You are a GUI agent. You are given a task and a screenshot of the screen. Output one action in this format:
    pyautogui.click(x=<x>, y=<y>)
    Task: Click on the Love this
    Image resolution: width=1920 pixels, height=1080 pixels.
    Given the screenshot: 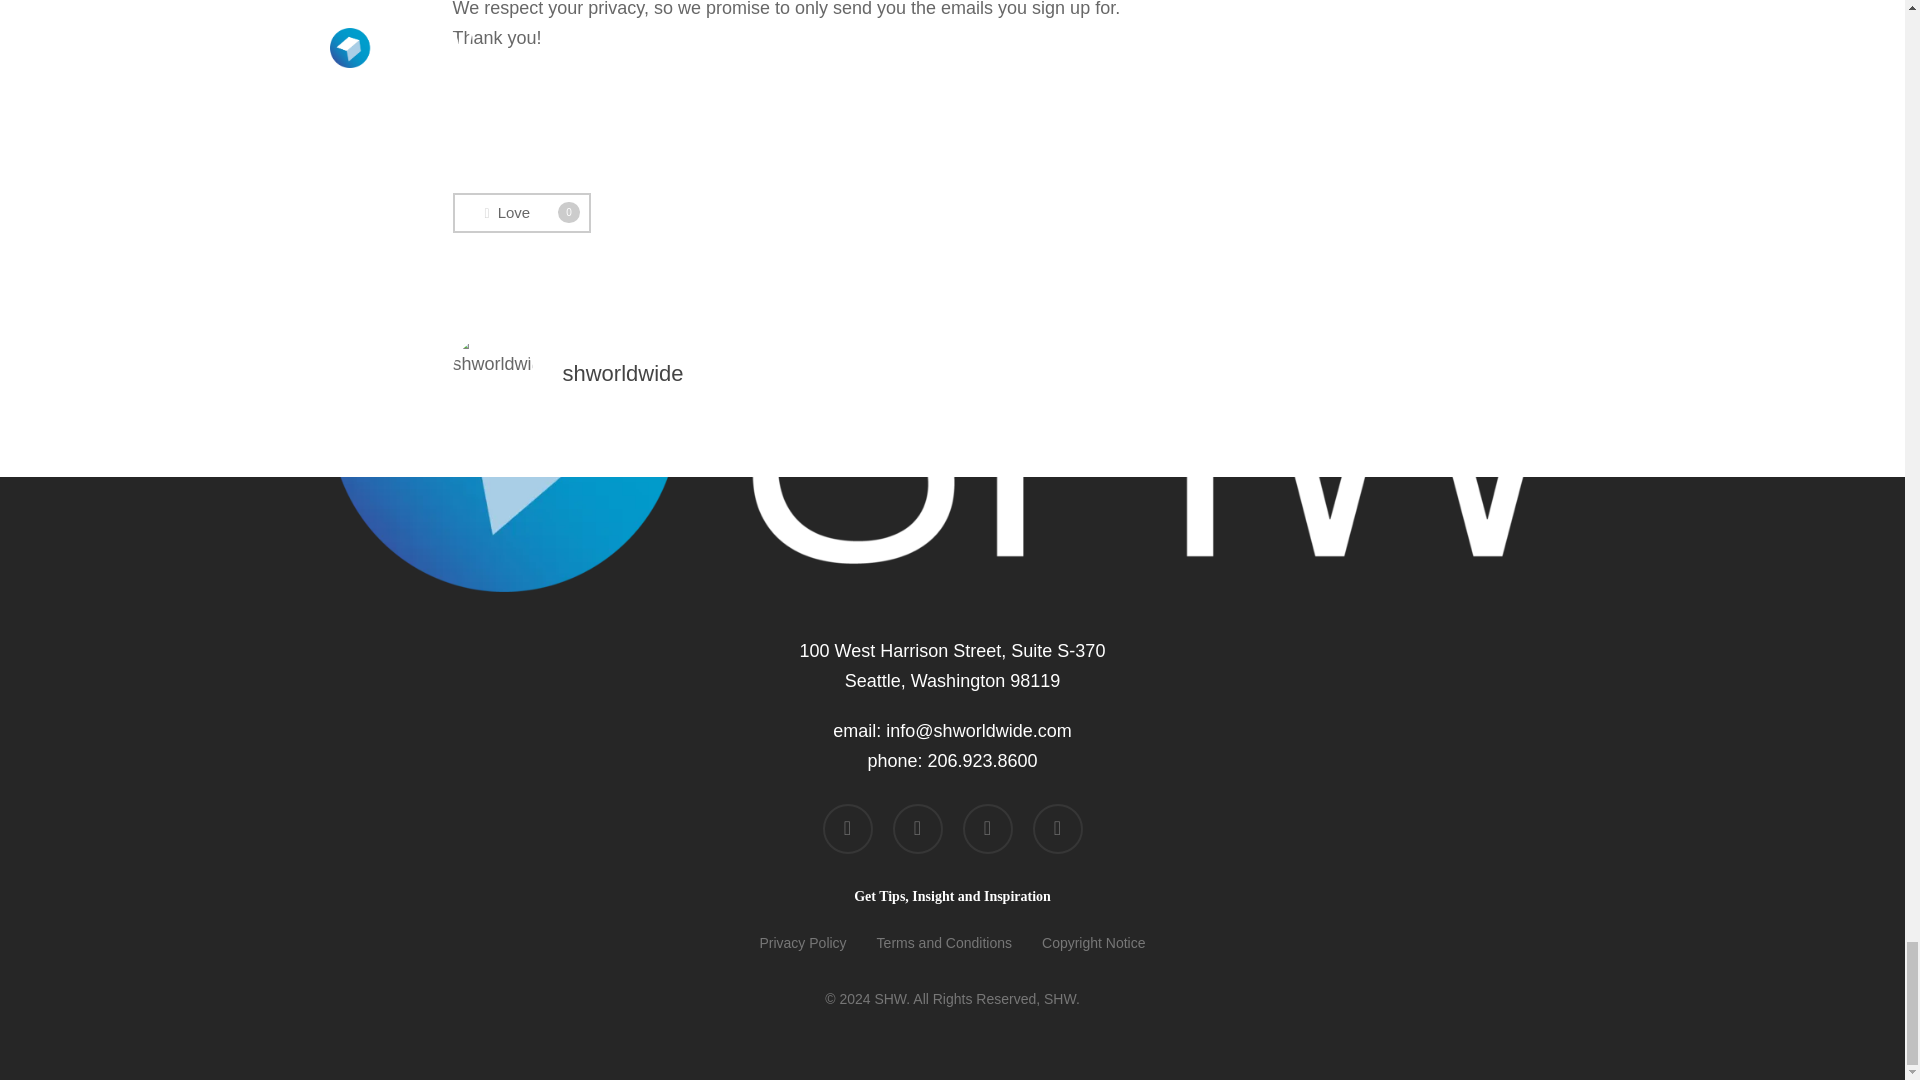 What is the action you would take?
    pyautogui.click(x=520, y=213)
    